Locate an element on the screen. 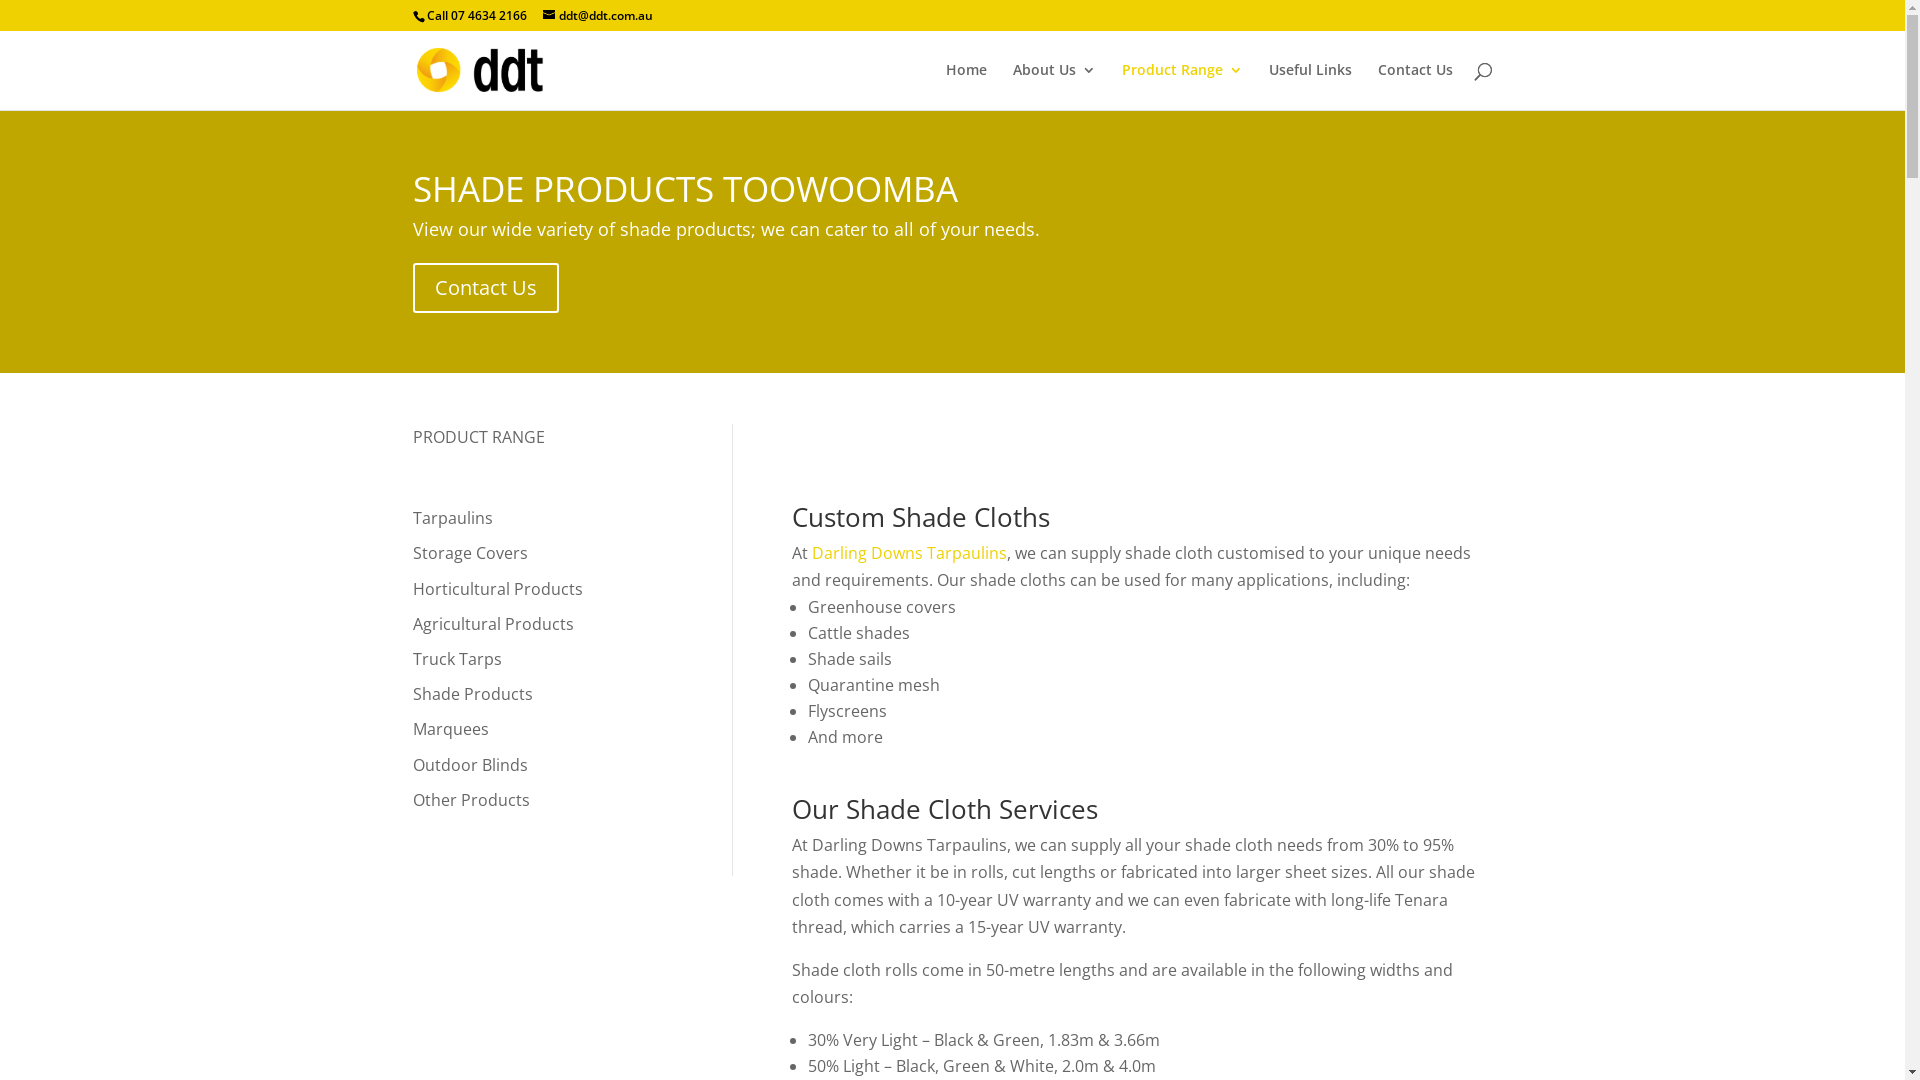  Other Products is located at coordinates (470, 800).